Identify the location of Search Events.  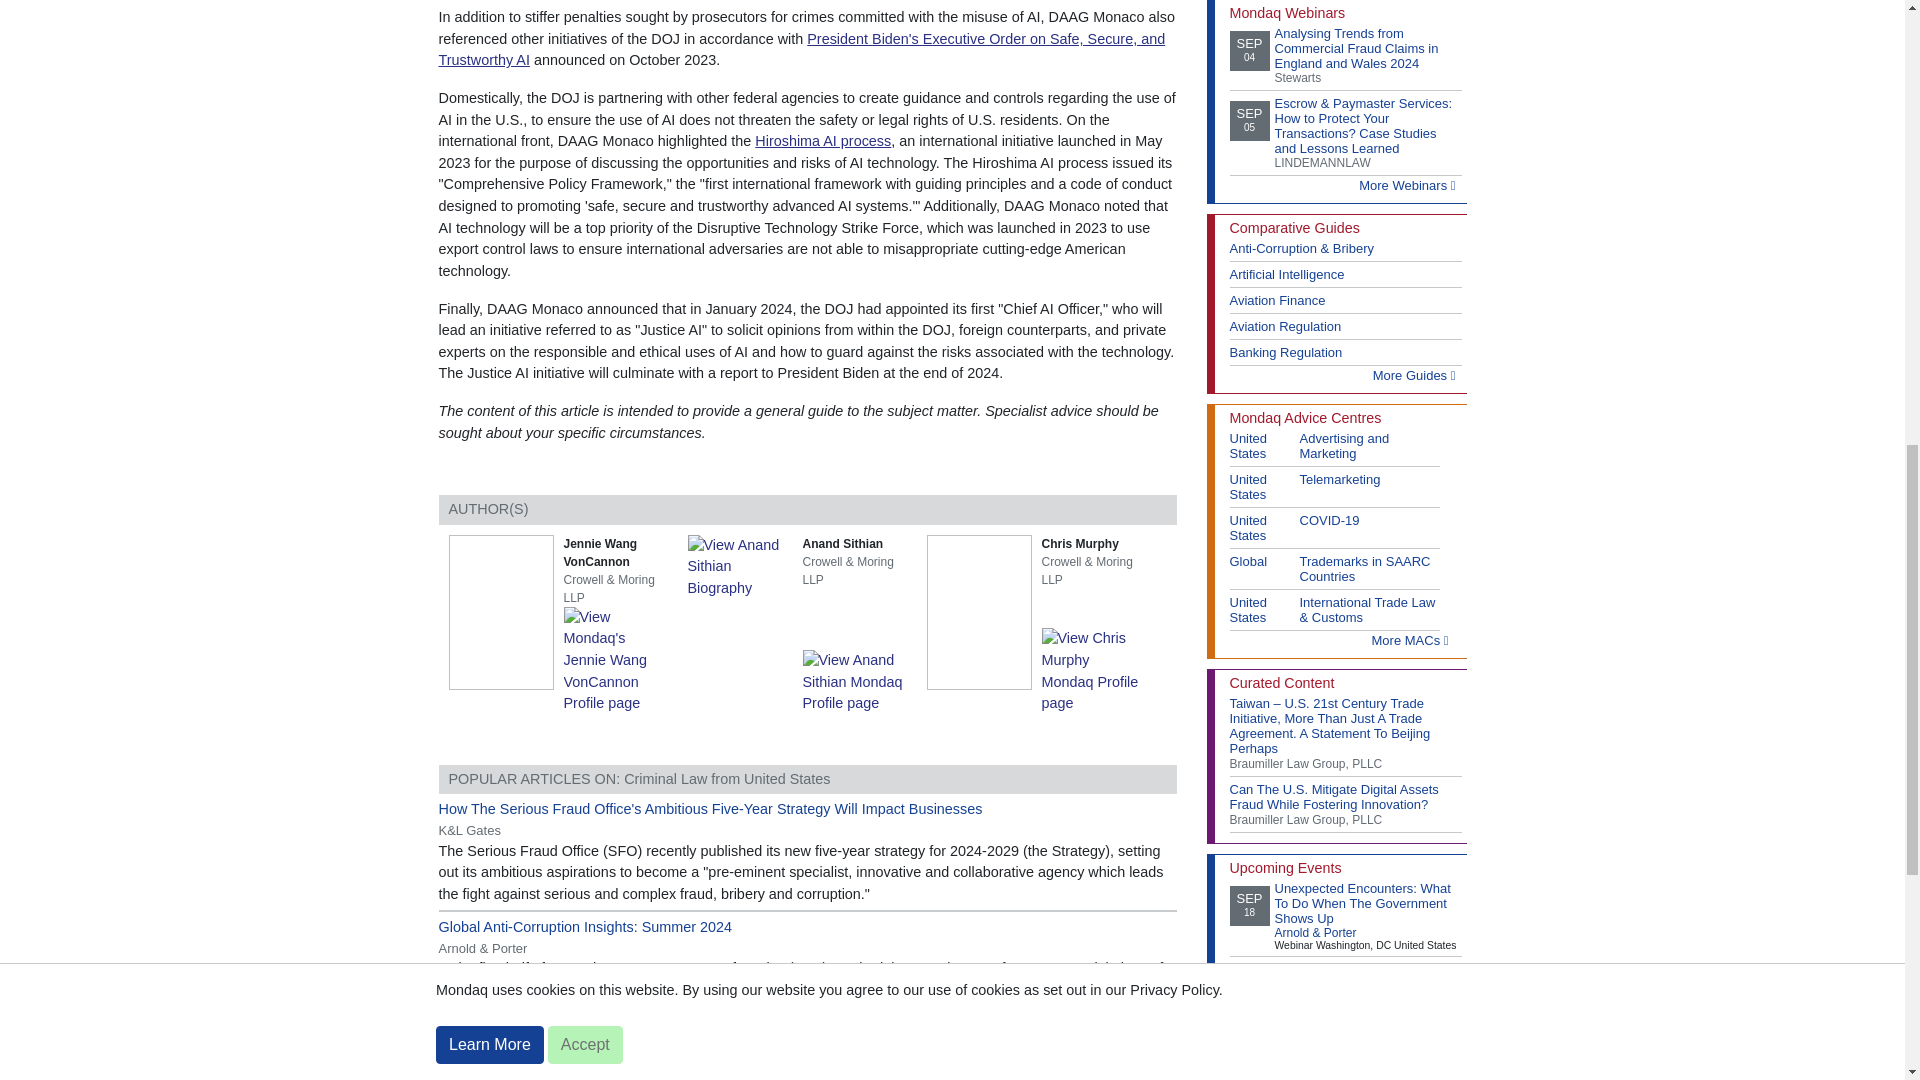
(1413, 1076).